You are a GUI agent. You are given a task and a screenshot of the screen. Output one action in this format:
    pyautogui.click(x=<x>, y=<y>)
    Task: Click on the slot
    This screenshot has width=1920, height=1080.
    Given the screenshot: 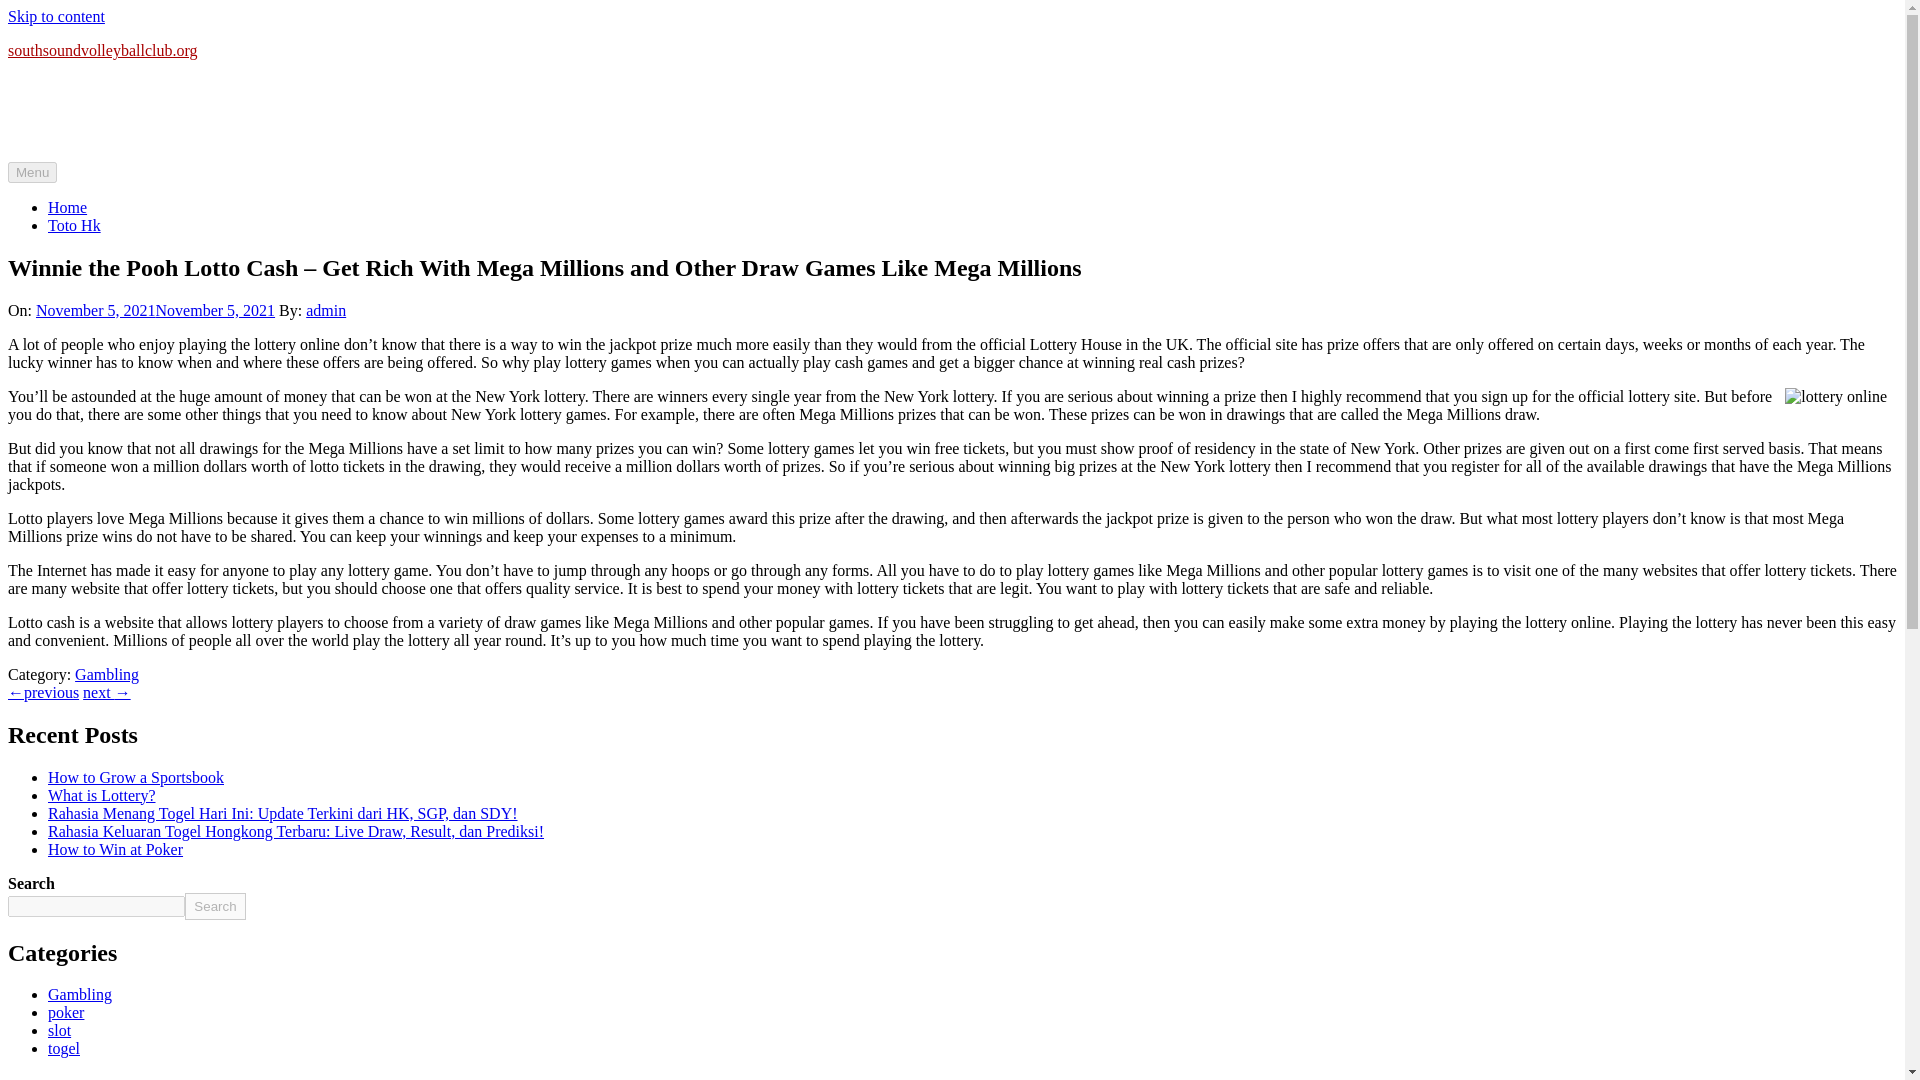 What is the action you would take?
    pyautogui.click(x=60, y=1030)
    